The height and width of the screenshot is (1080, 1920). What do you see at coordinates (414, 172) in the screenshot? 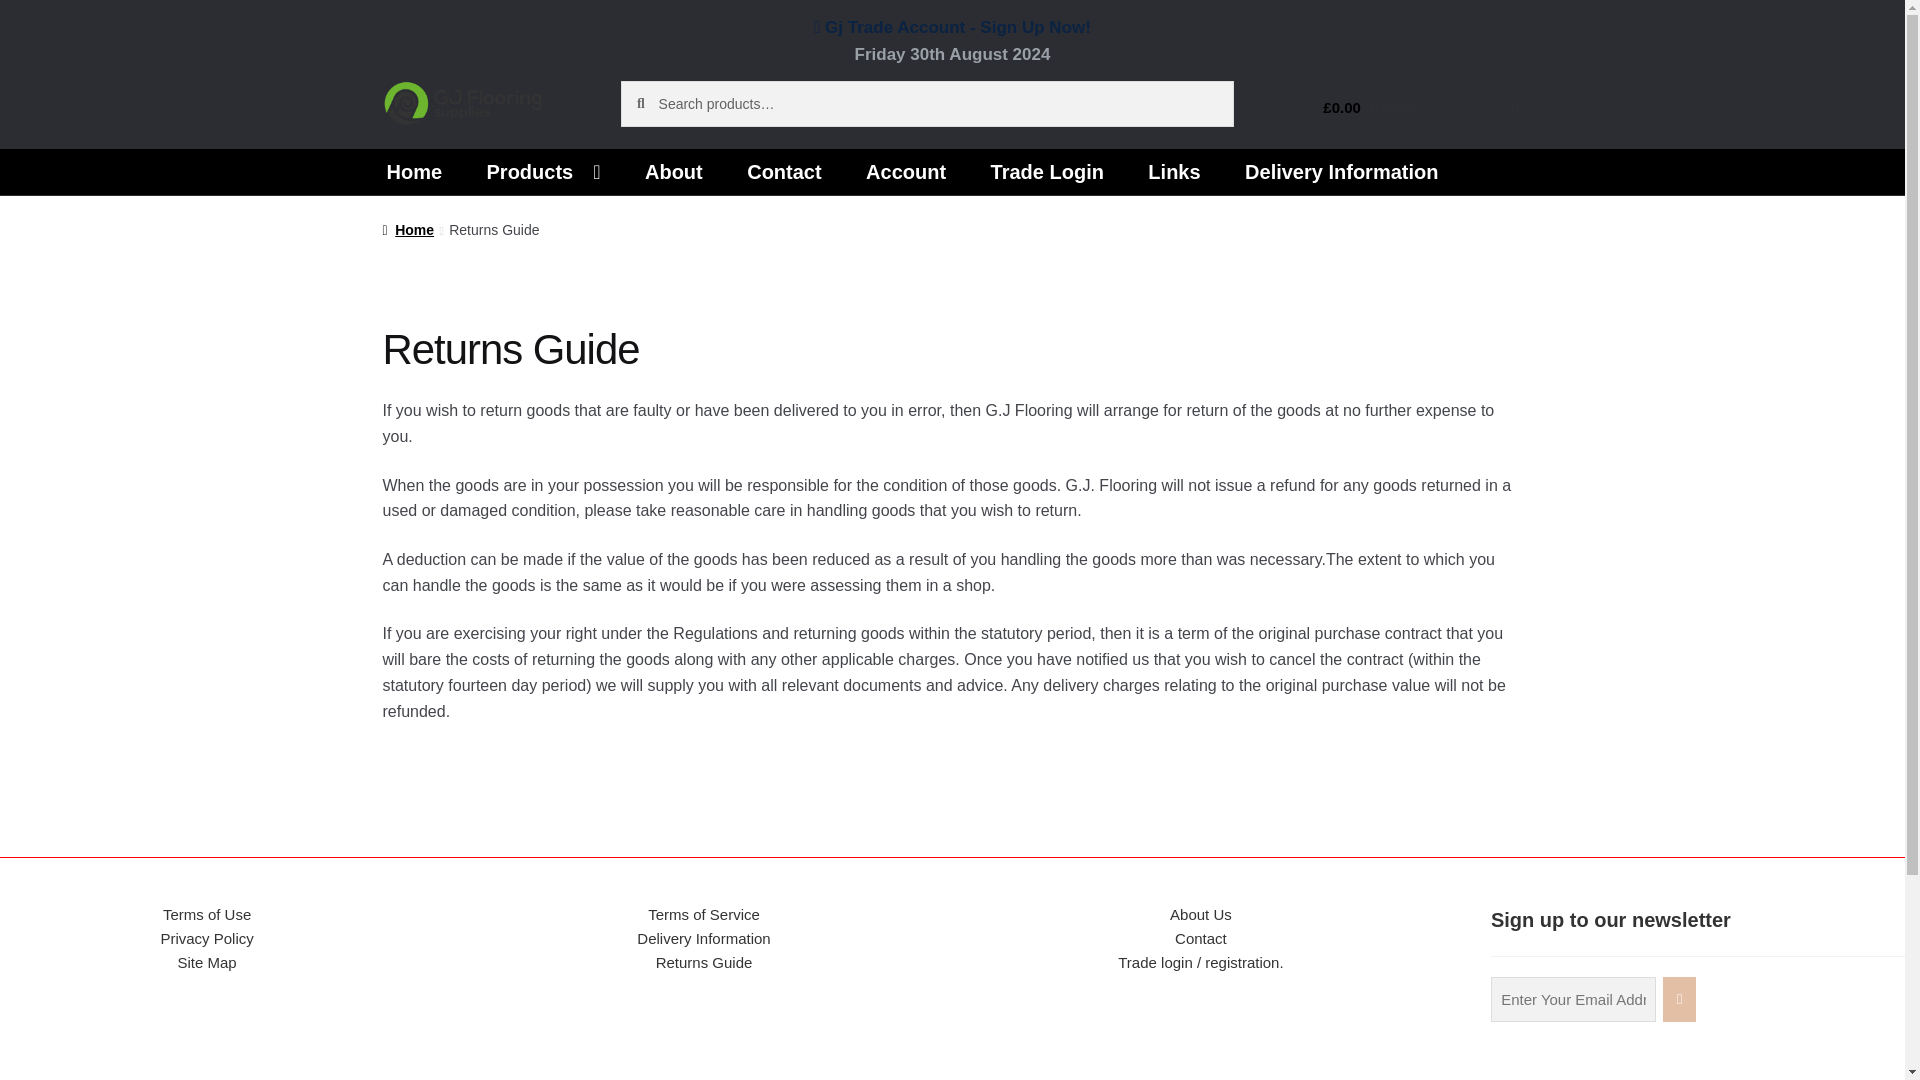
I see `Home` at bounding box center [414, 172].